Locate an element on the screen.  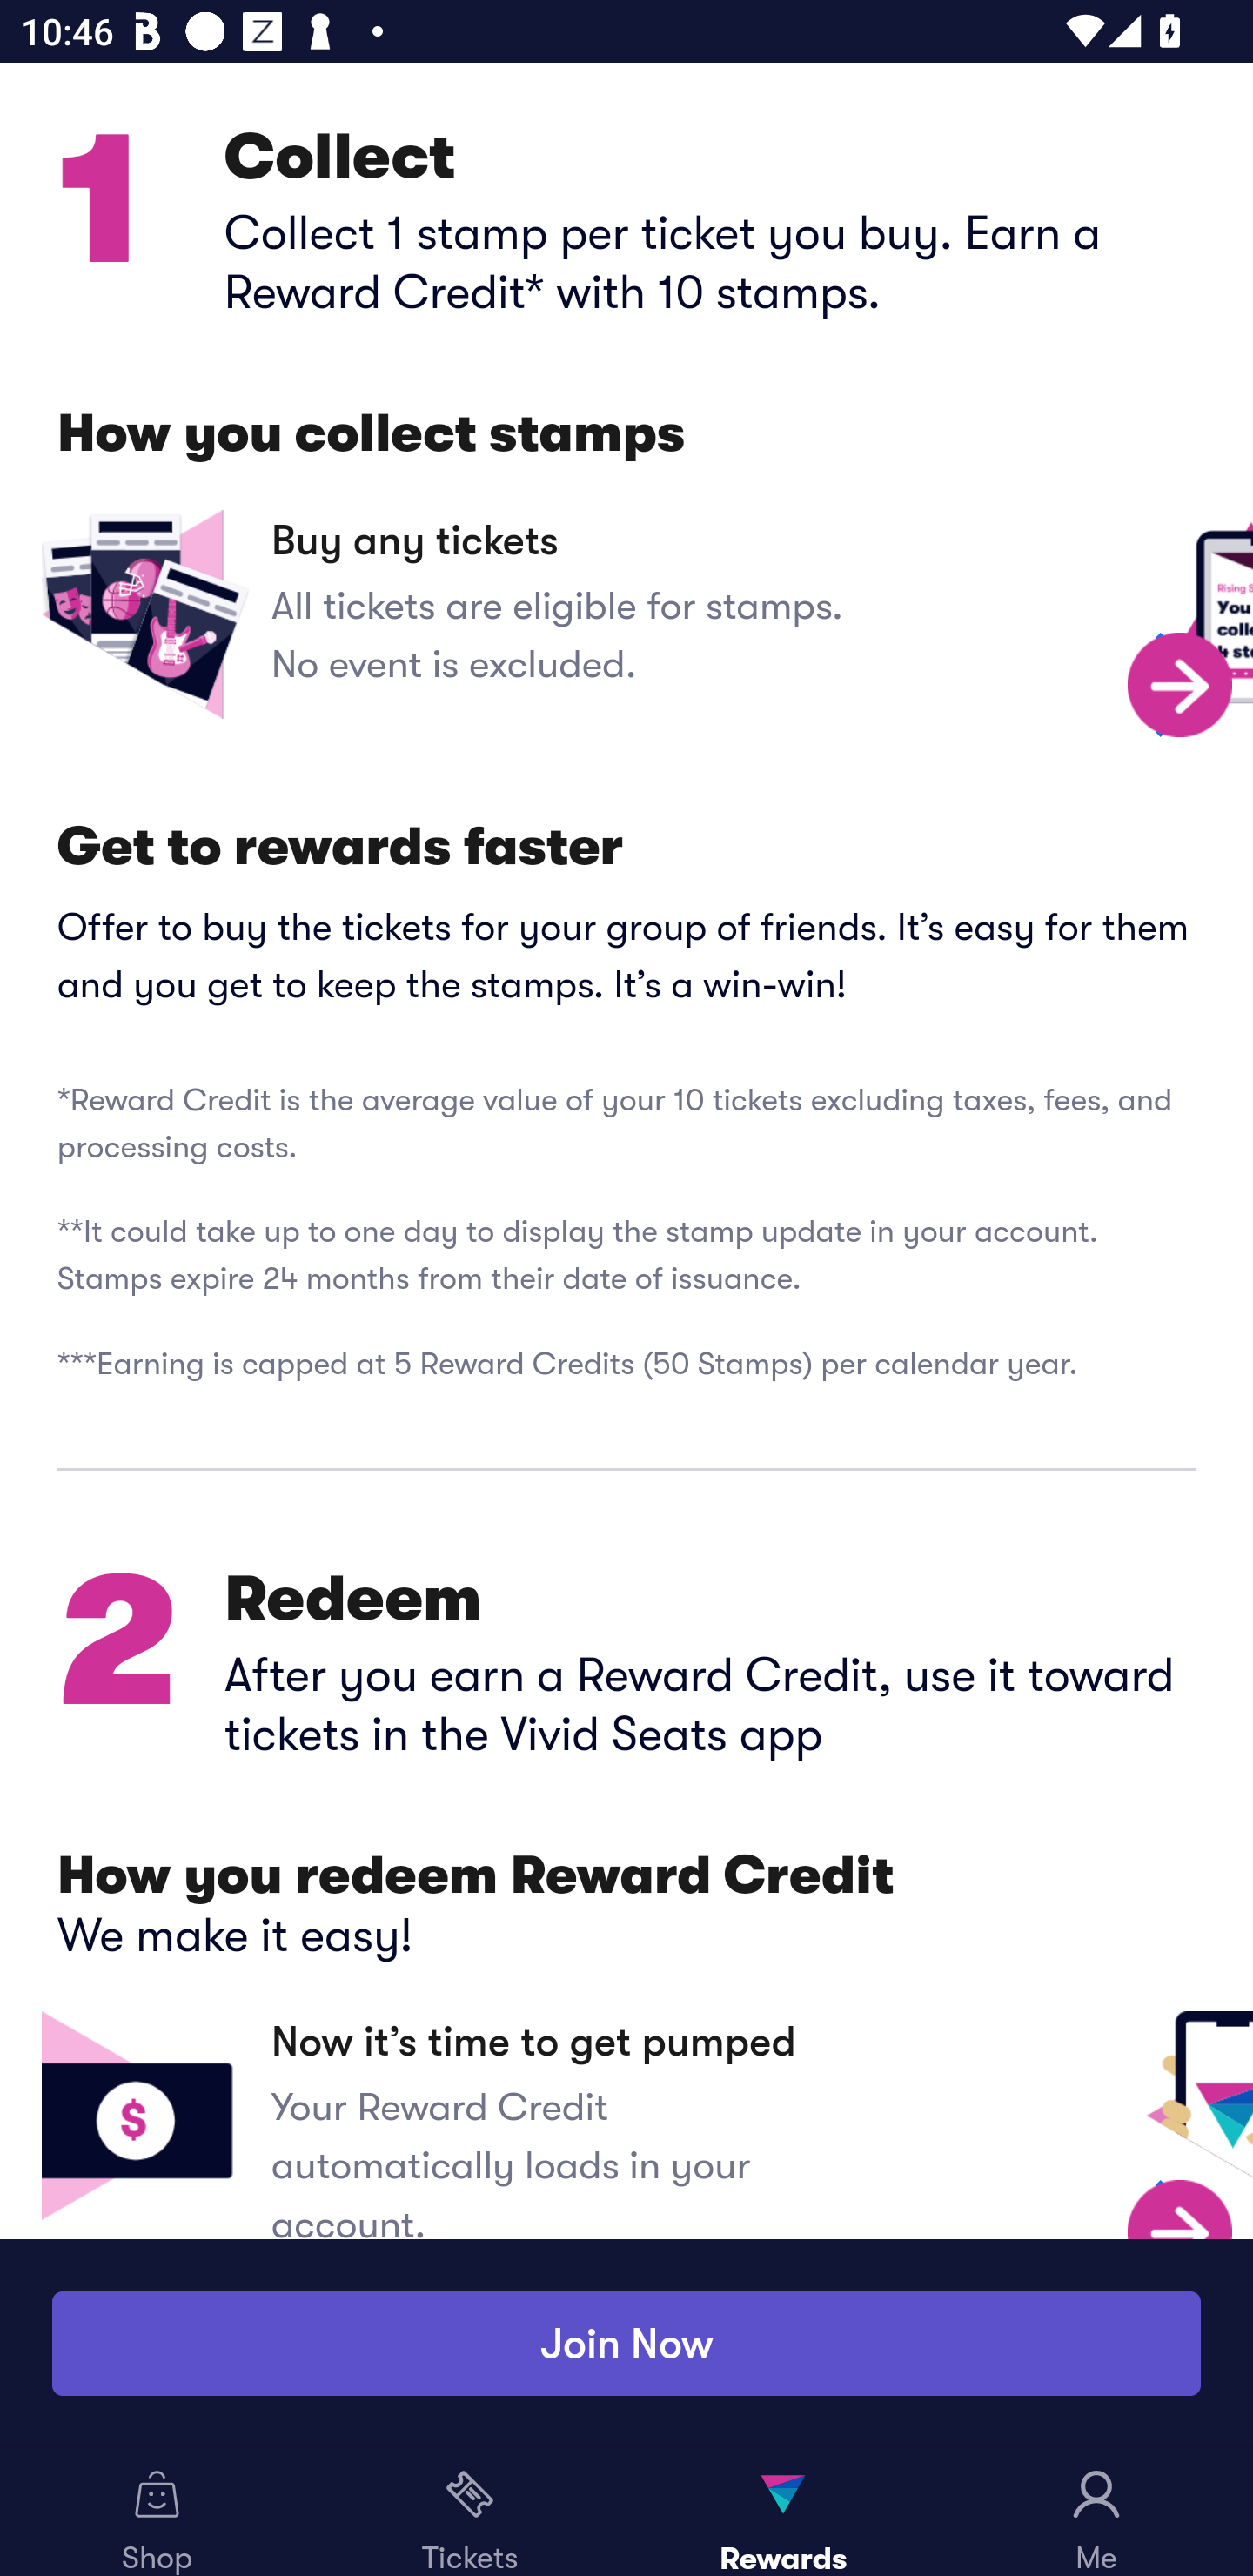
Tickets is located at coordinates (470, 2512).